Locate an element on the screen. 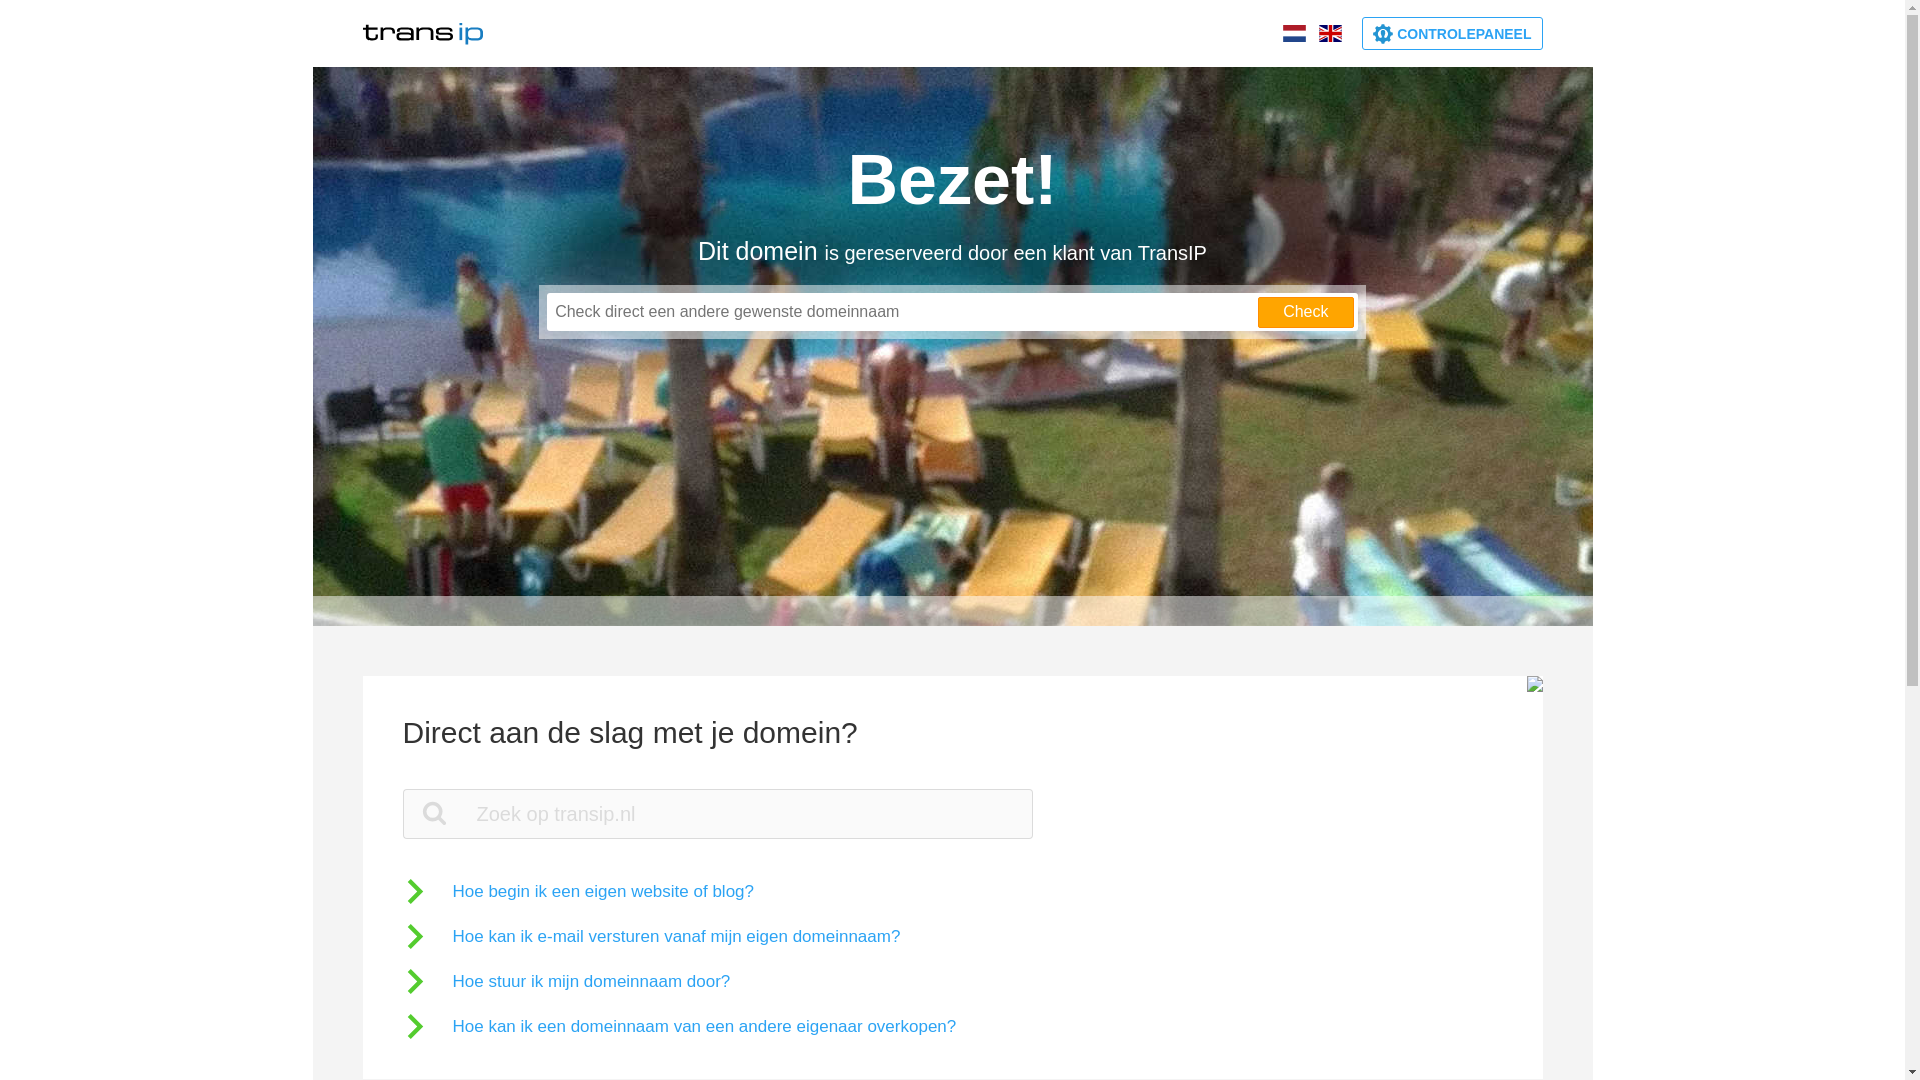  CONTROLEPANEEL is located at coordinates (1452, 34).